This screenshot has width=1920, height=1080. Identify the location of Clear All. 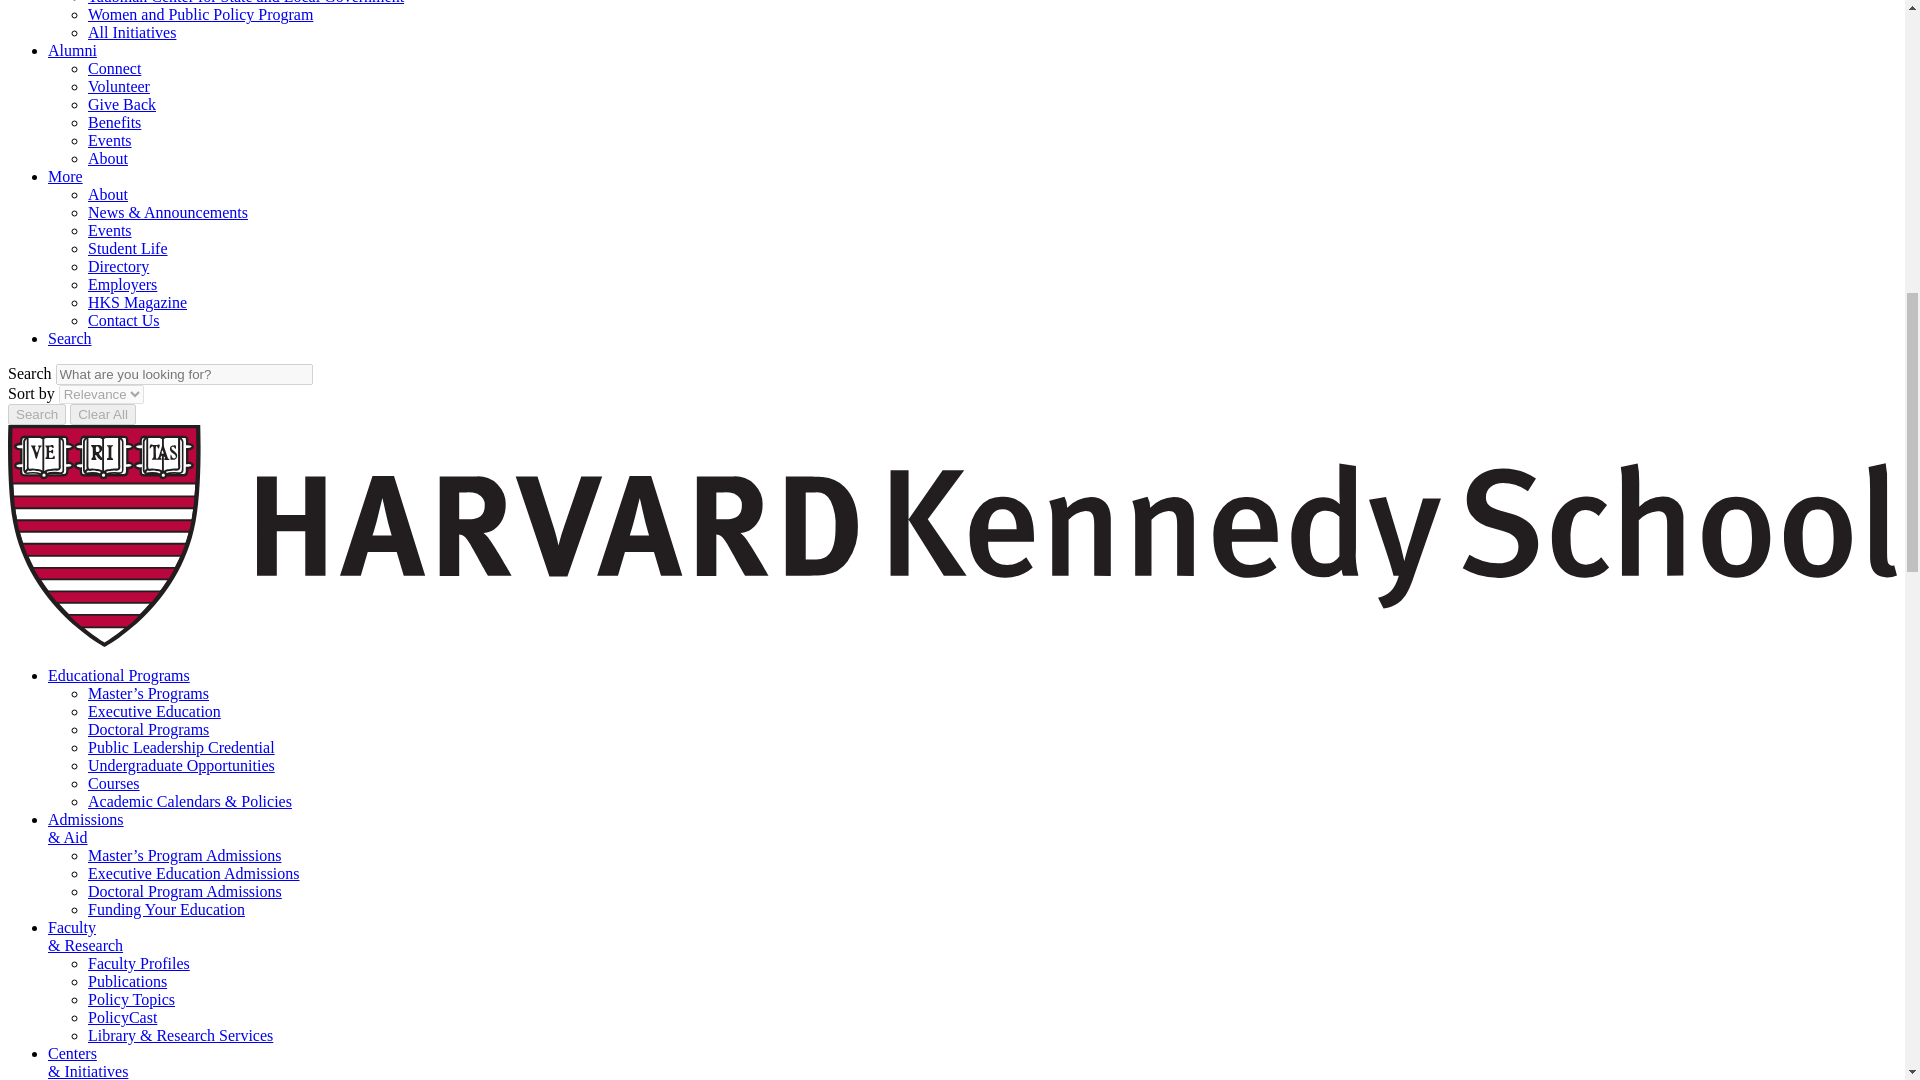
(102, 414).